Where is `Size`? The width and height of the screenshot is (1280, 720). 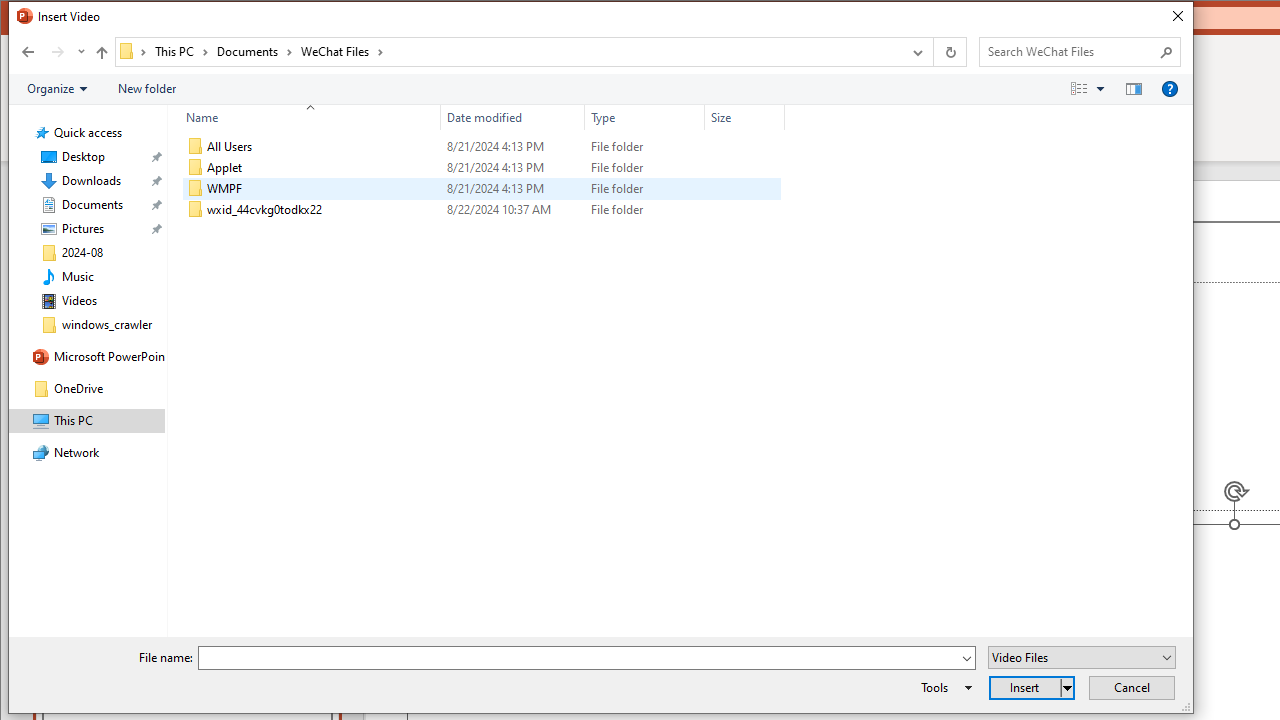 Size is located at coordinates (744, 118).